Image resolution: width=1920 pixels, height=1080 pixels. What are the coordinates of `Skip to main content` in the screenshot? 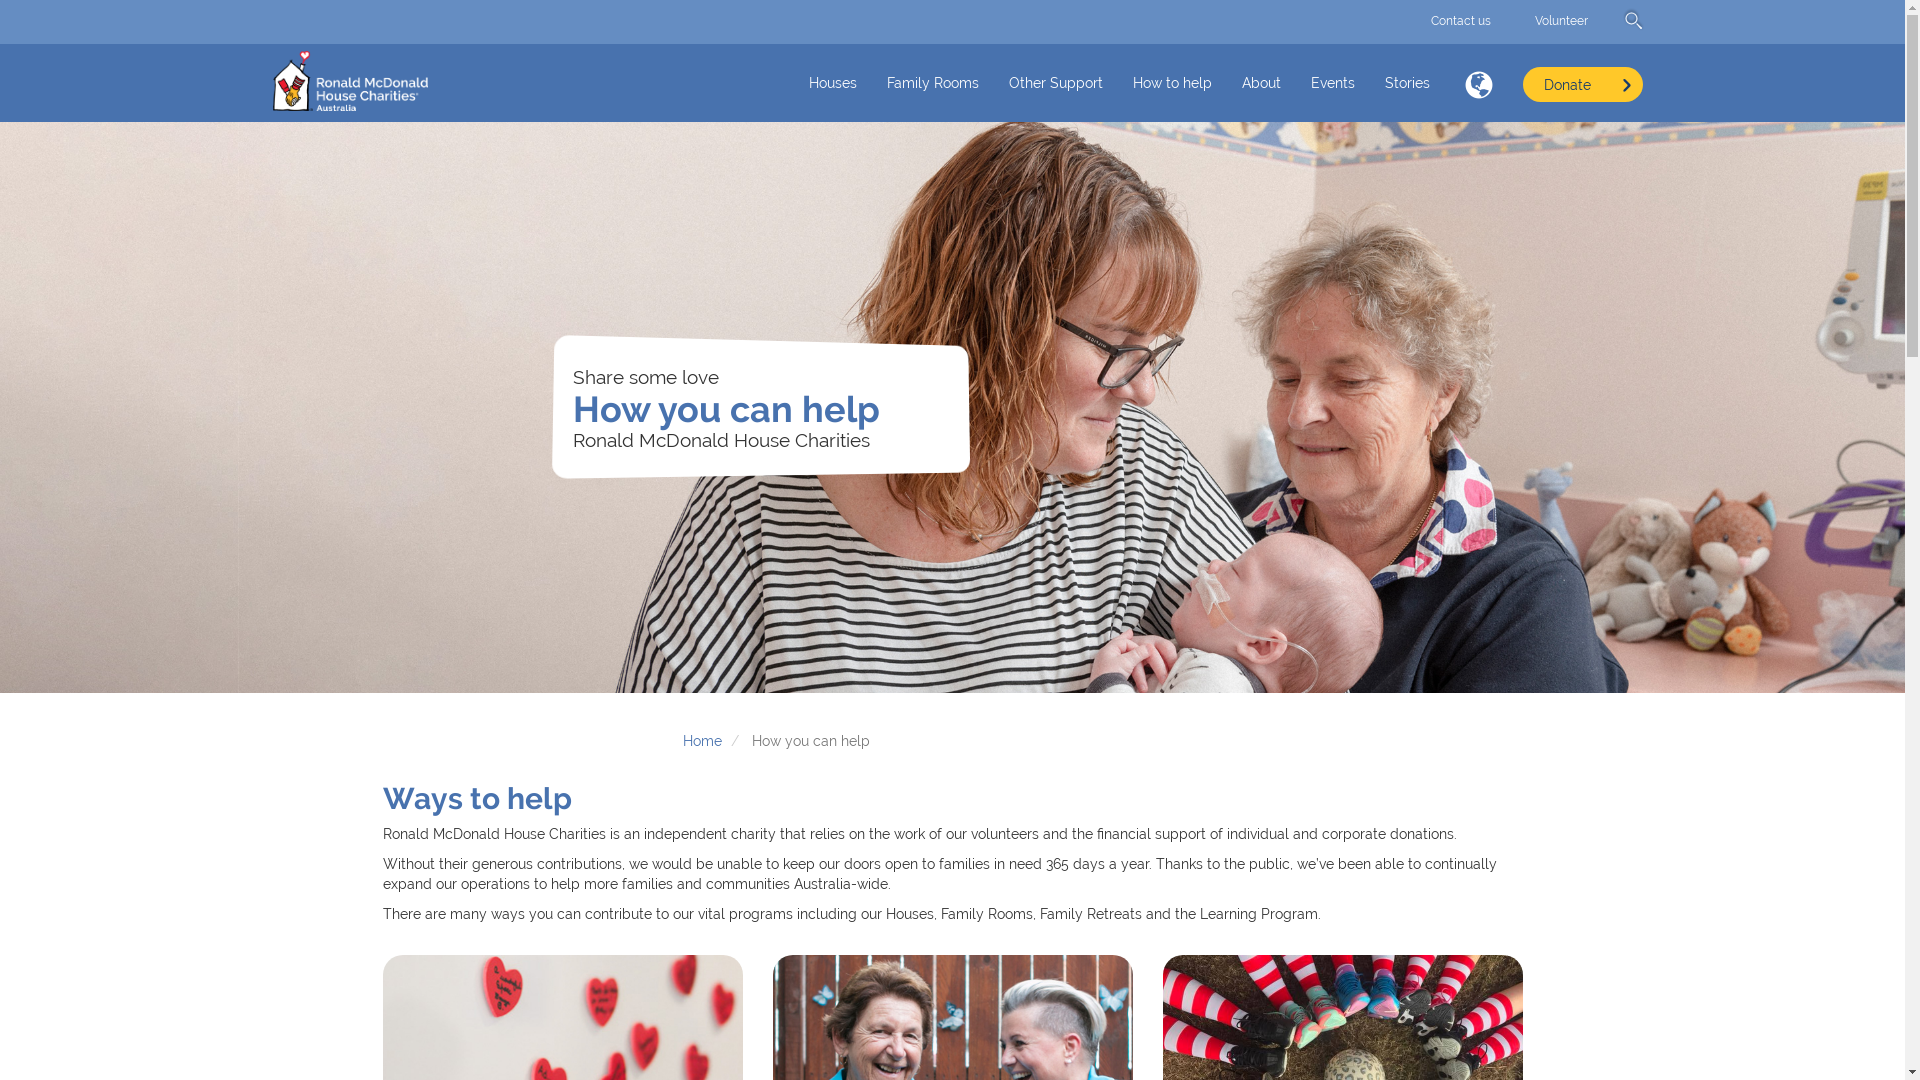 It's located at (952, 0).